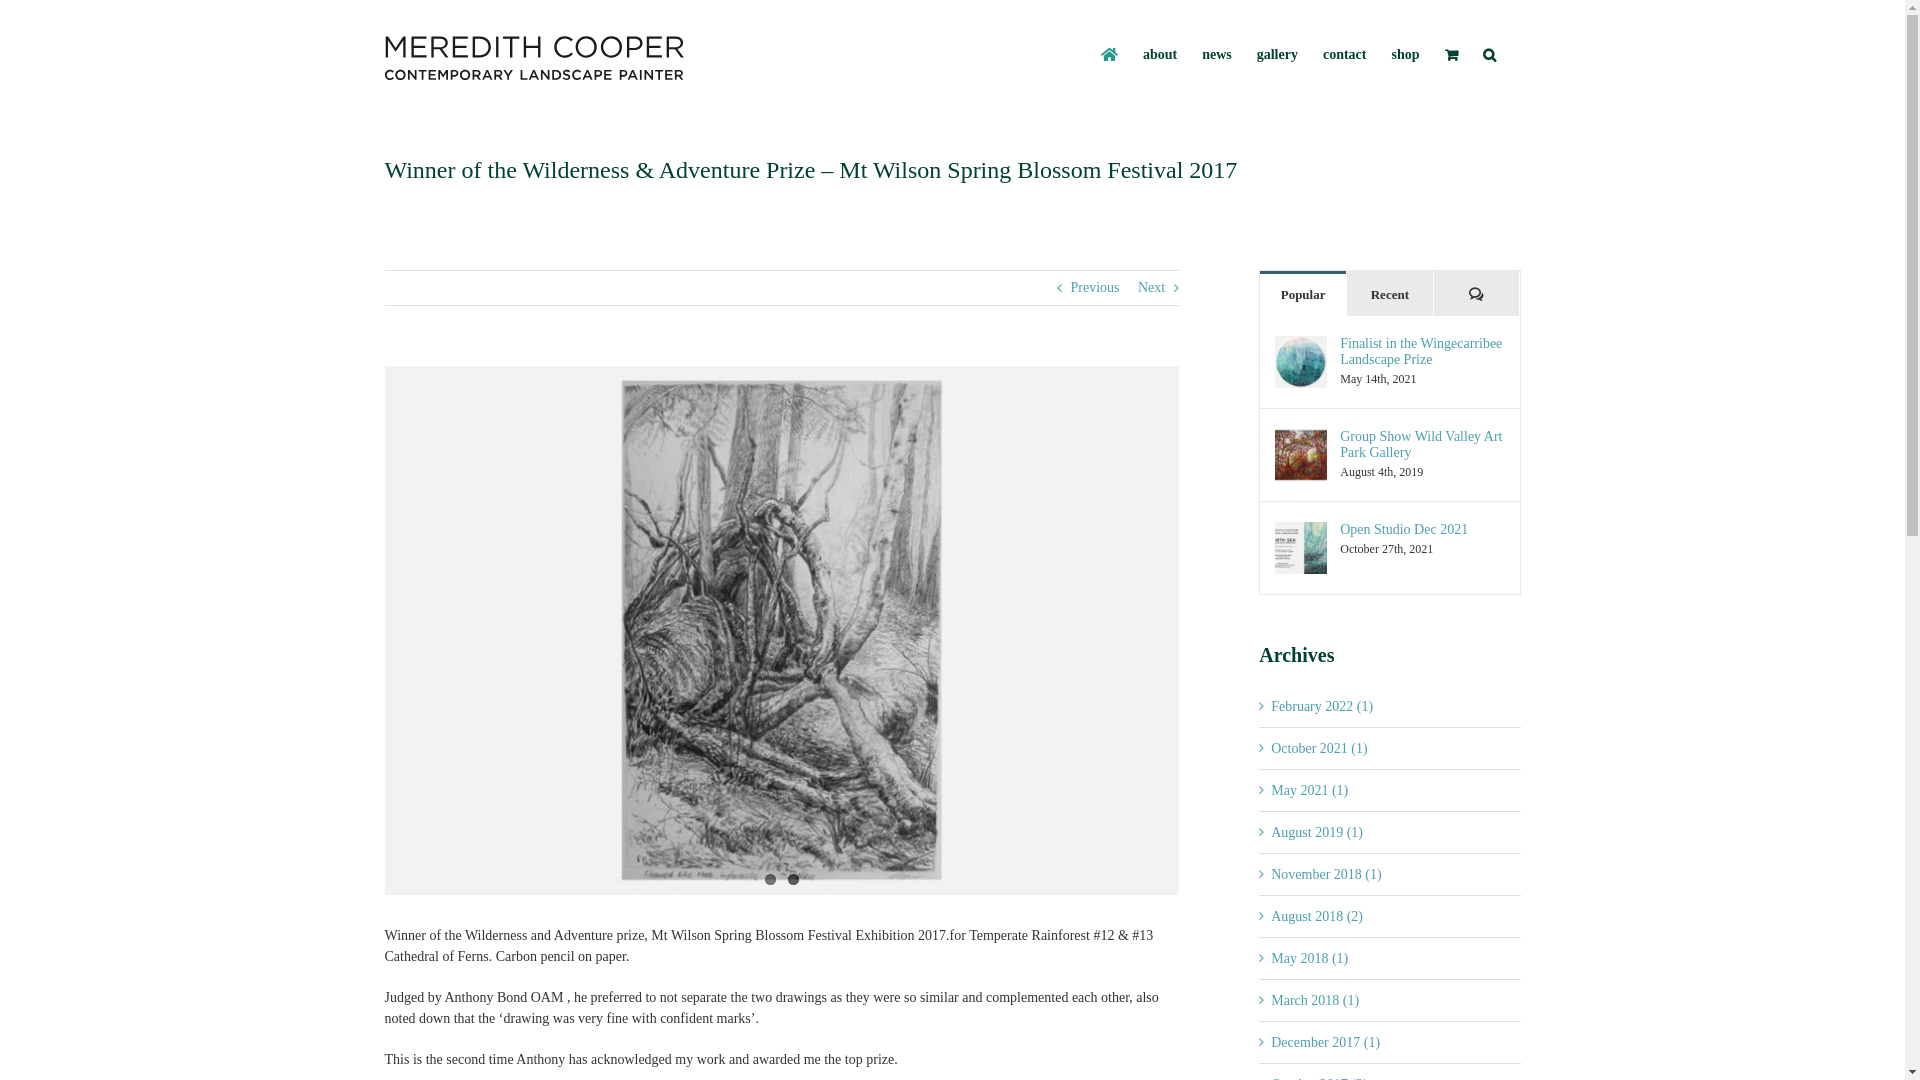  Describe the element at coordinates (1422, 352) in the screenshot. I see `Finalist in the Wingecarribee Landscape Prize` at that location.